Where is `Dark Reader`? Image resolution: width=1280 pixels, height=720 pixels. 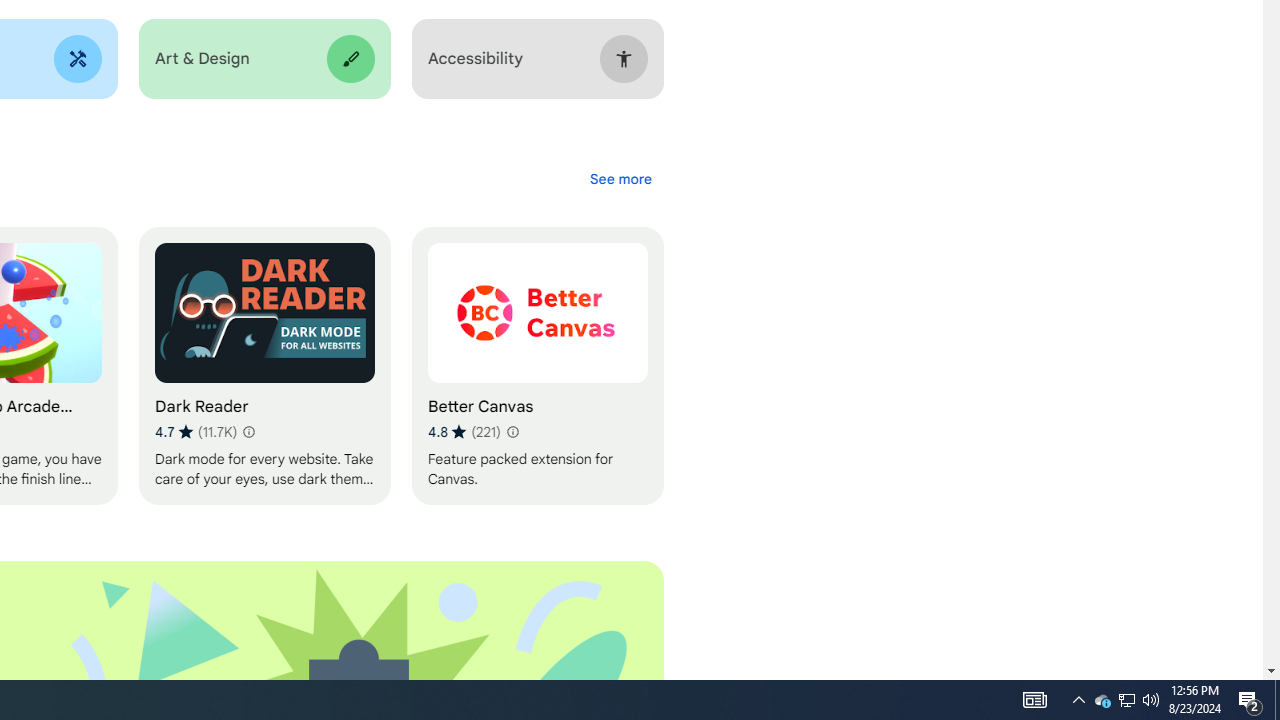 Dark Reader is located at coordinates (264, 366).